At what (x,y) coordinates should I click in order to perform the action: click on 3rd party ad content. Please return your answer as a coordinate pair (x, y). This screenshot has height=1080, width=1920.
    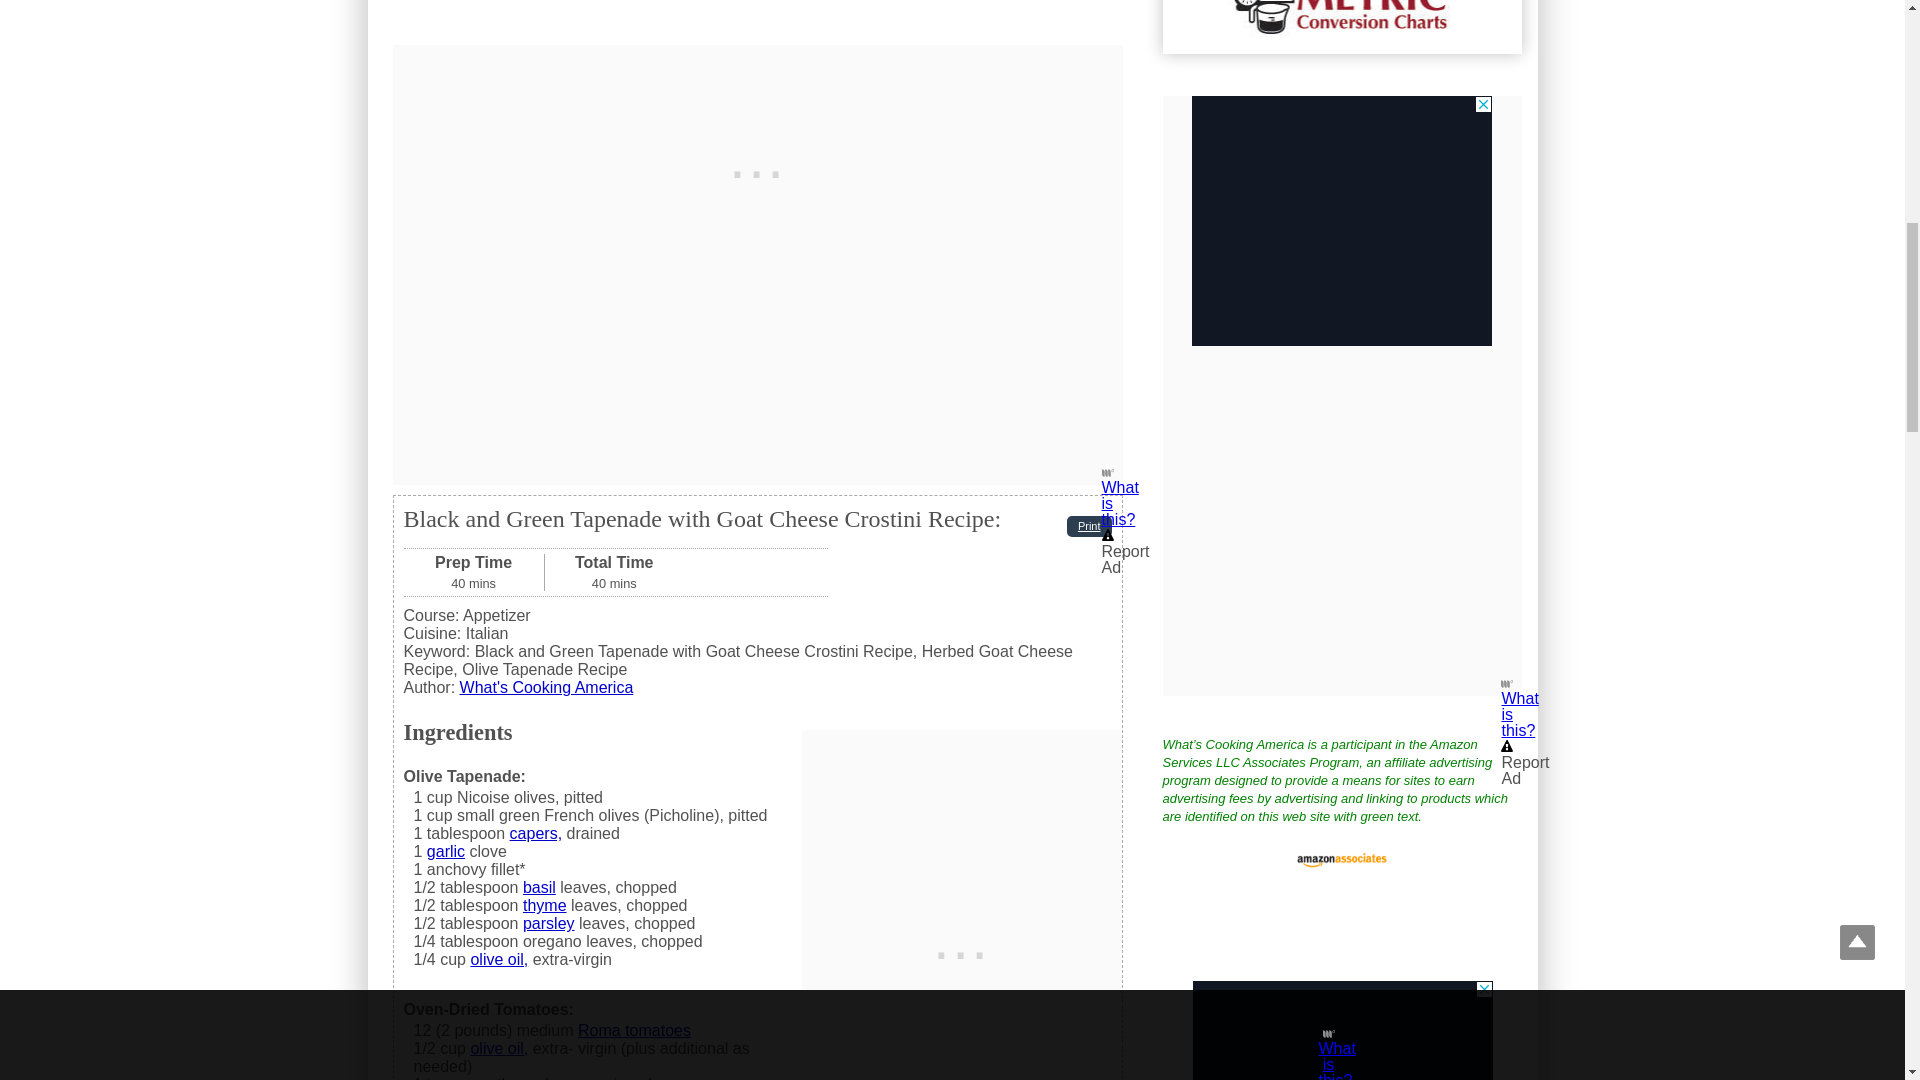
    Looking at the image, I should click on (1342, 220).